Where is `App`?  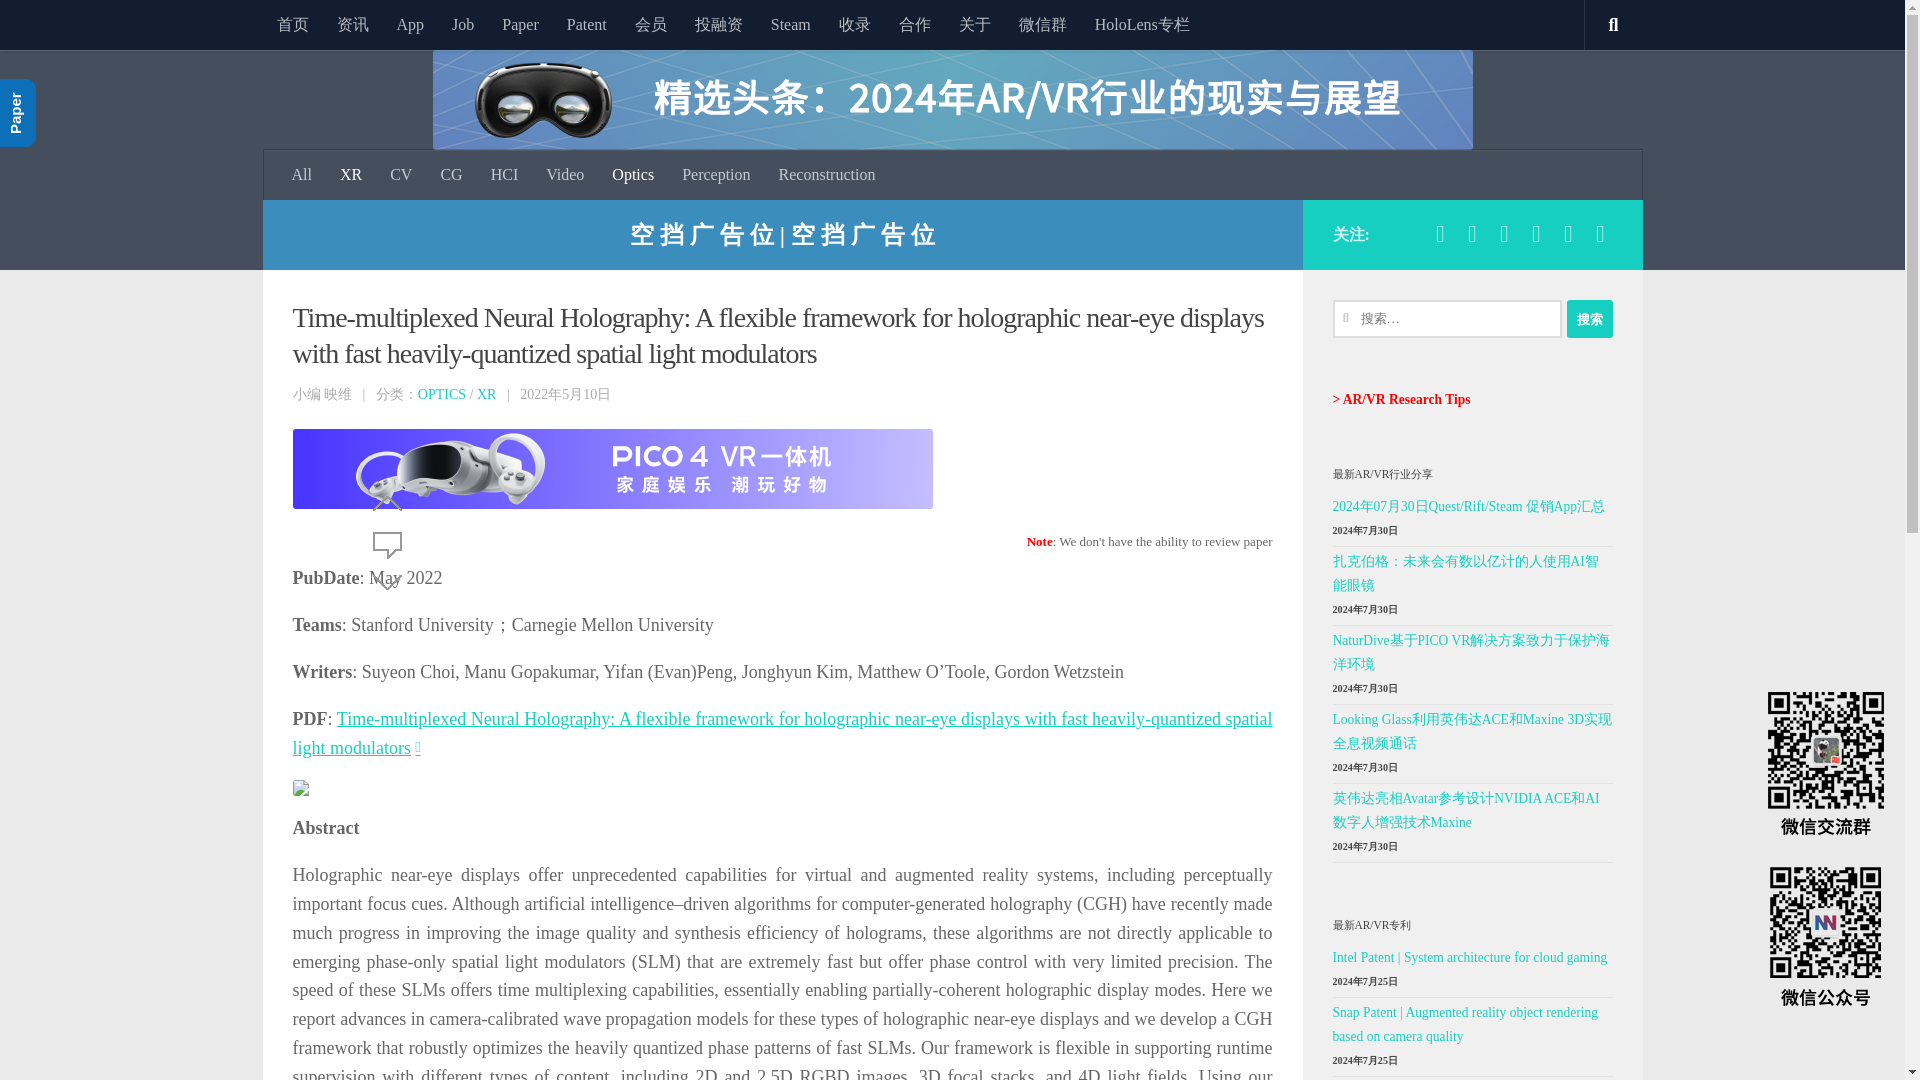 App is located at coordinates (410, 24).